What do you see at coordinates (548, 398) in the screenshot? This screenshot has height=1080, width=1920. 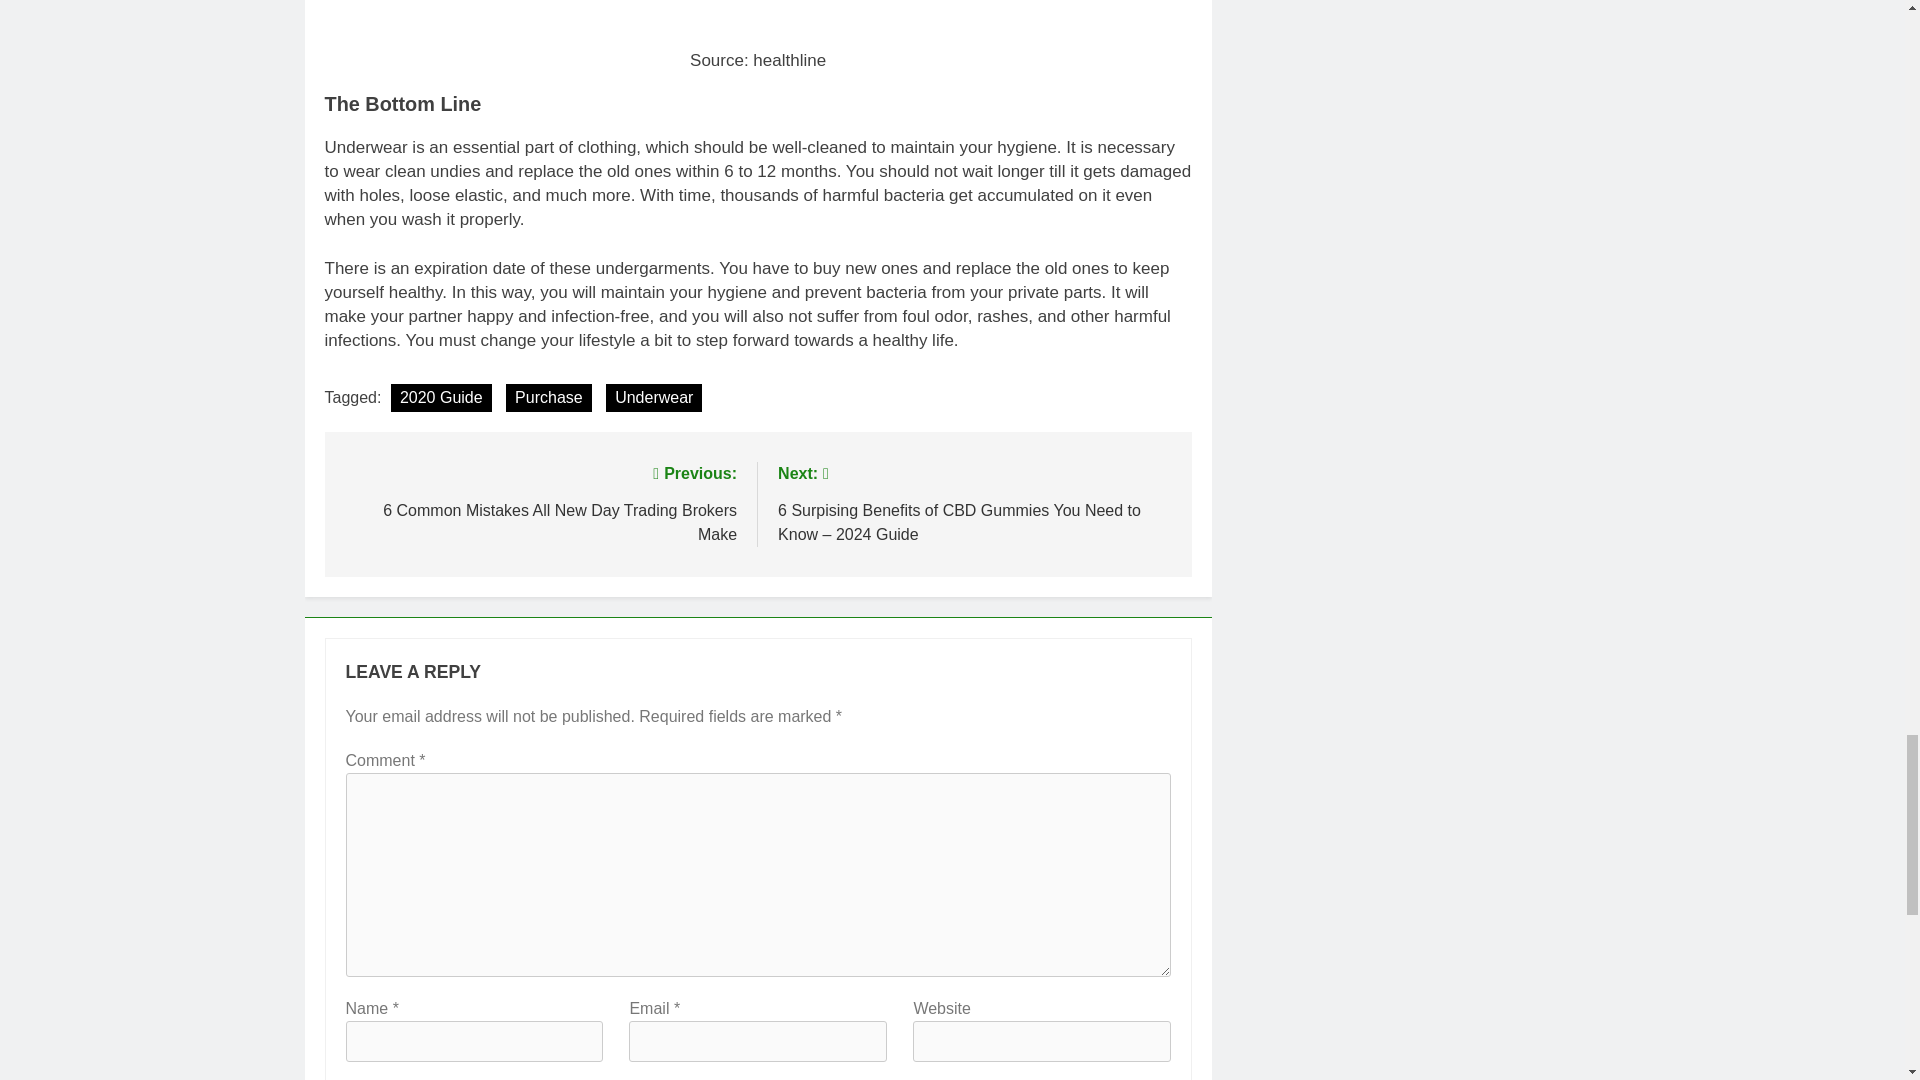 I see `Purchase` at bounding box center [548, 398].